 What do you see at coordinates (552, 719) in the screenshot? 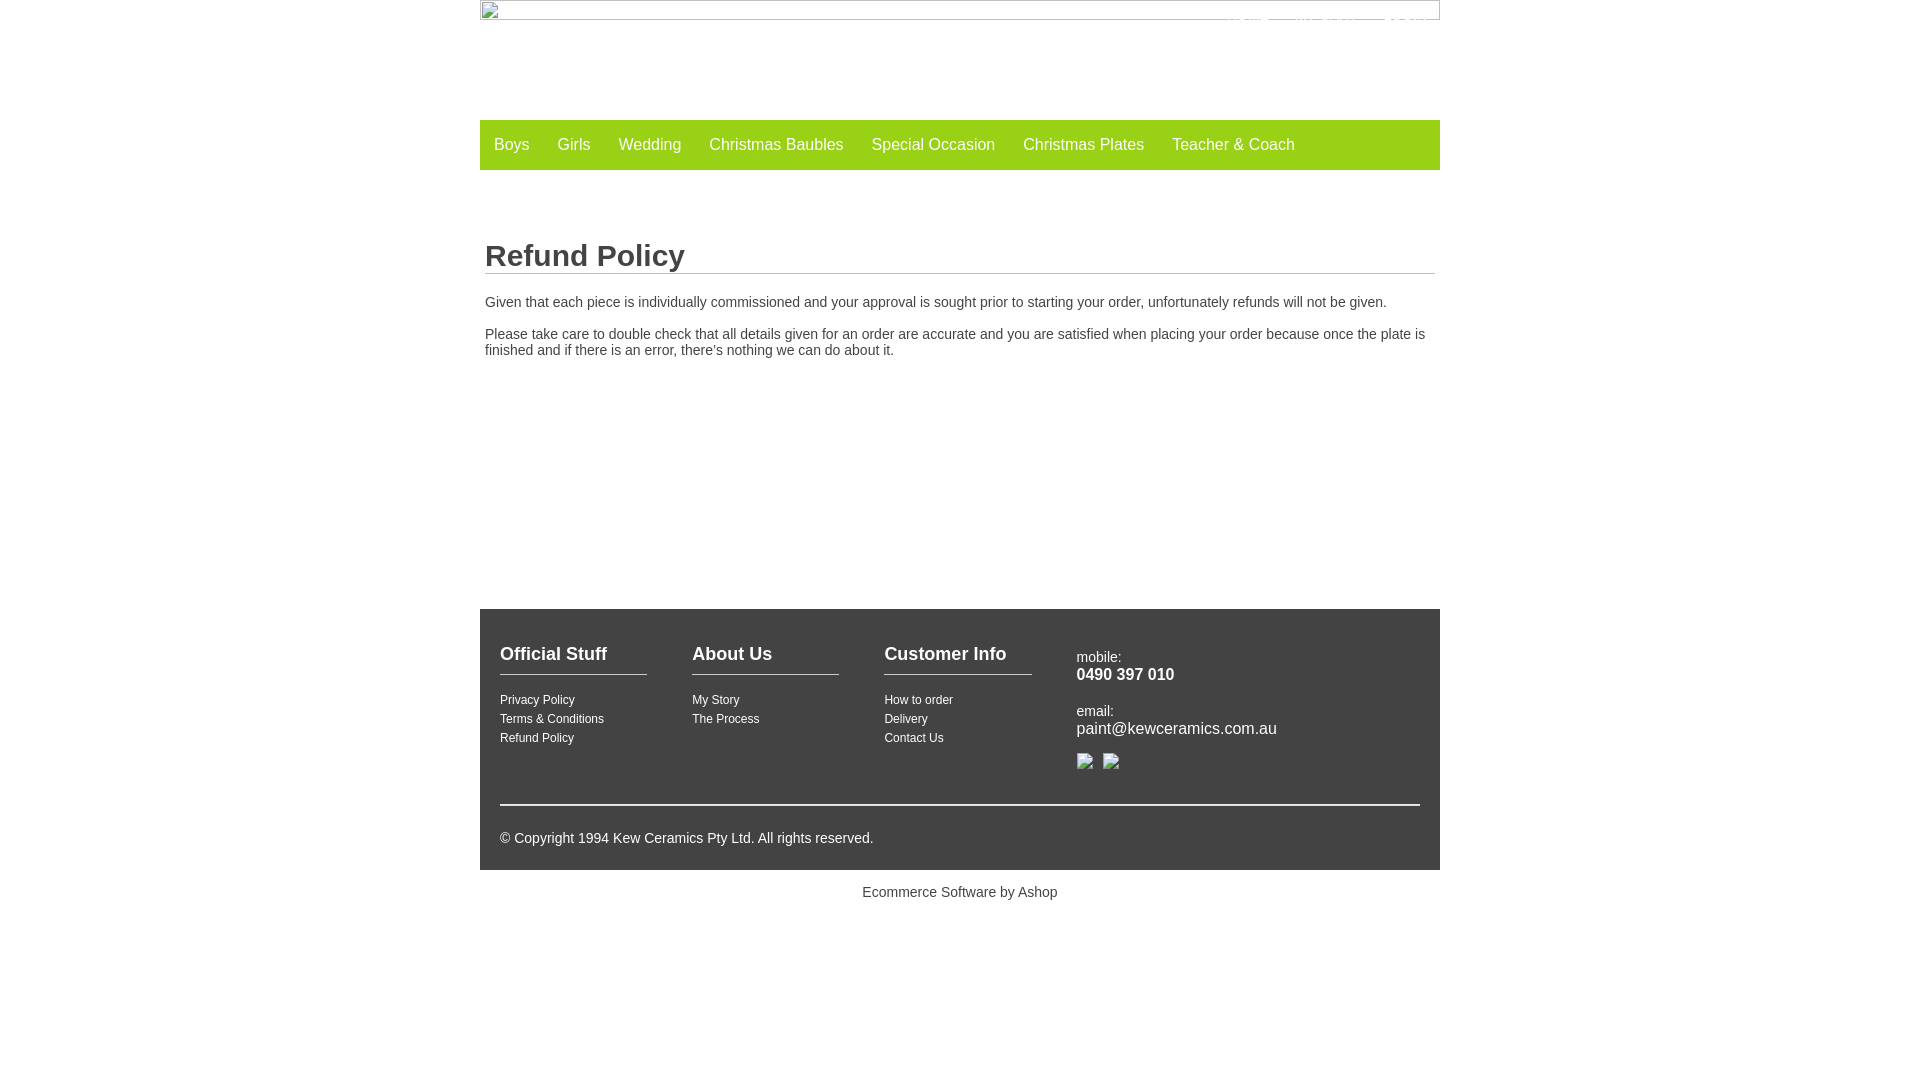
I see `Terms & Conditions` at bounding box center [552, 719].